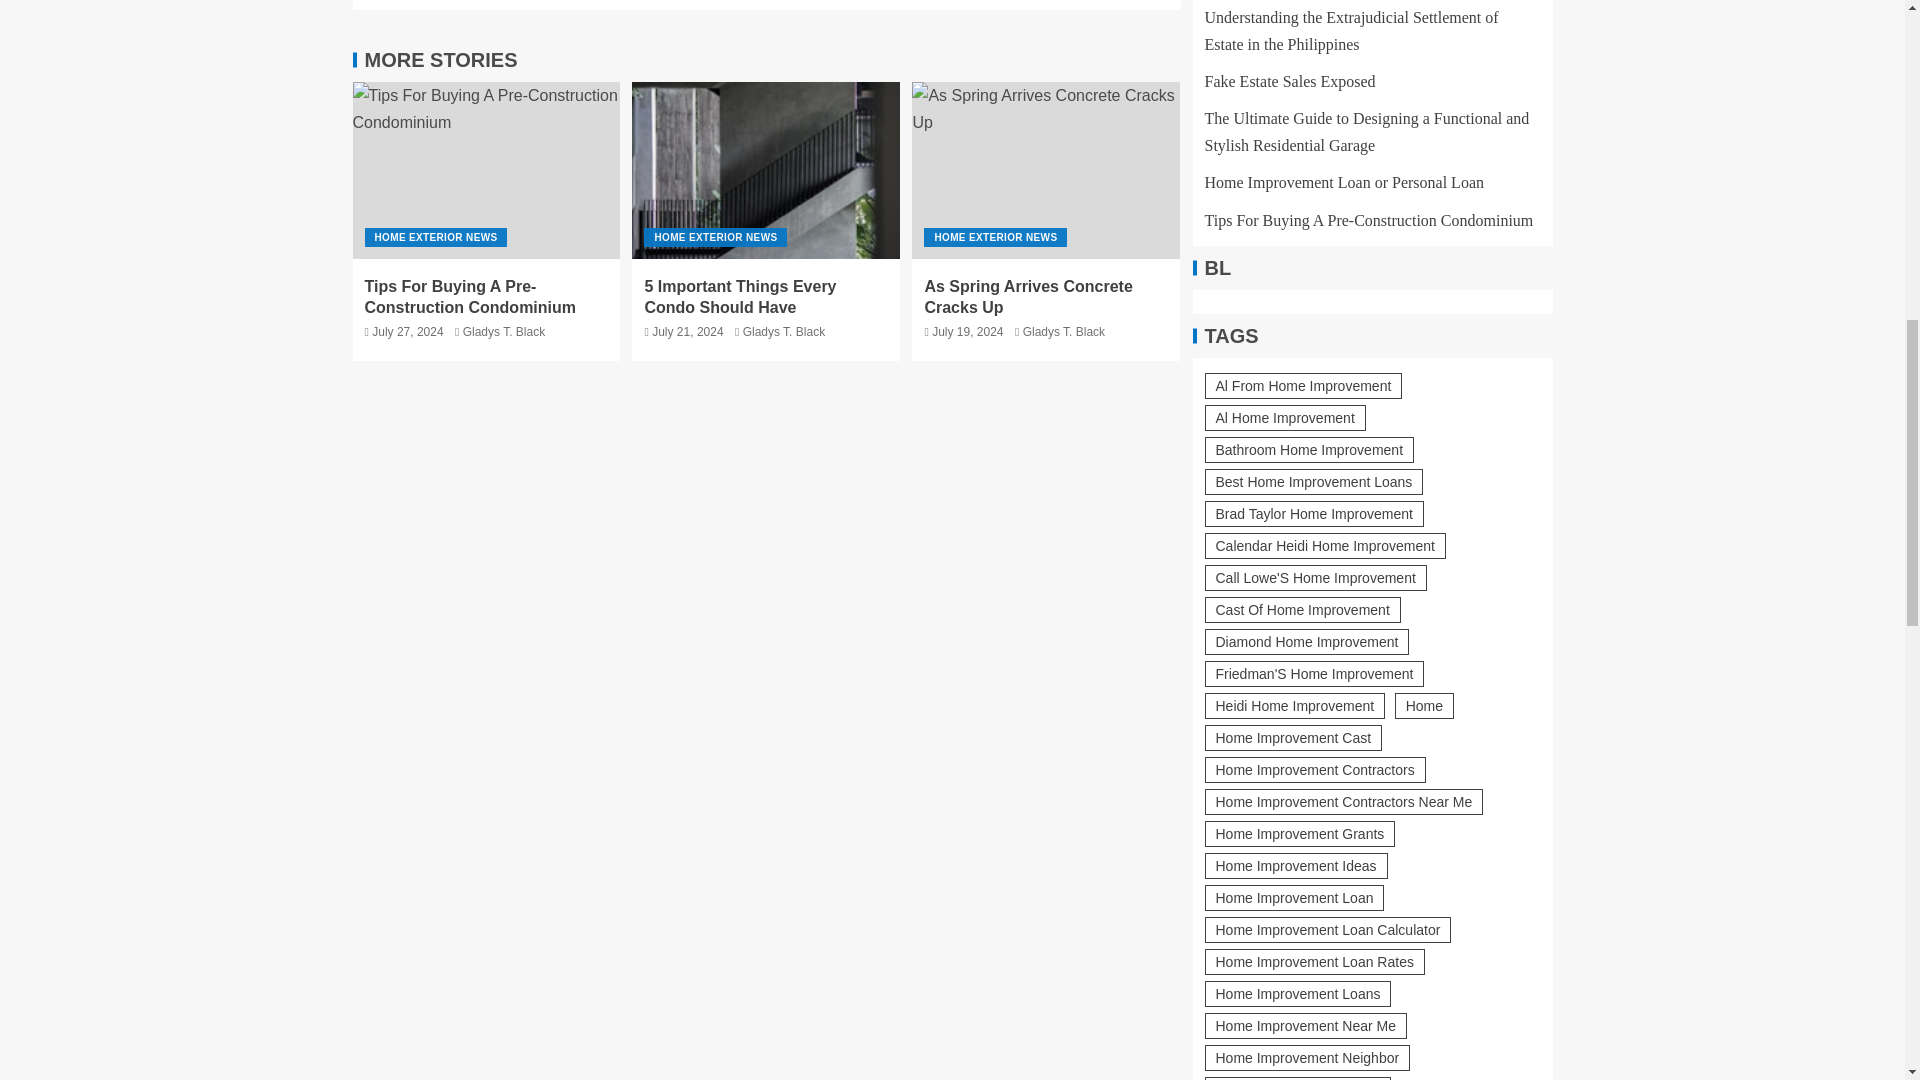 The image size is (1920, 1080). I want to click on 5 Important Things Every Condo Should Have, so click(766, 170).